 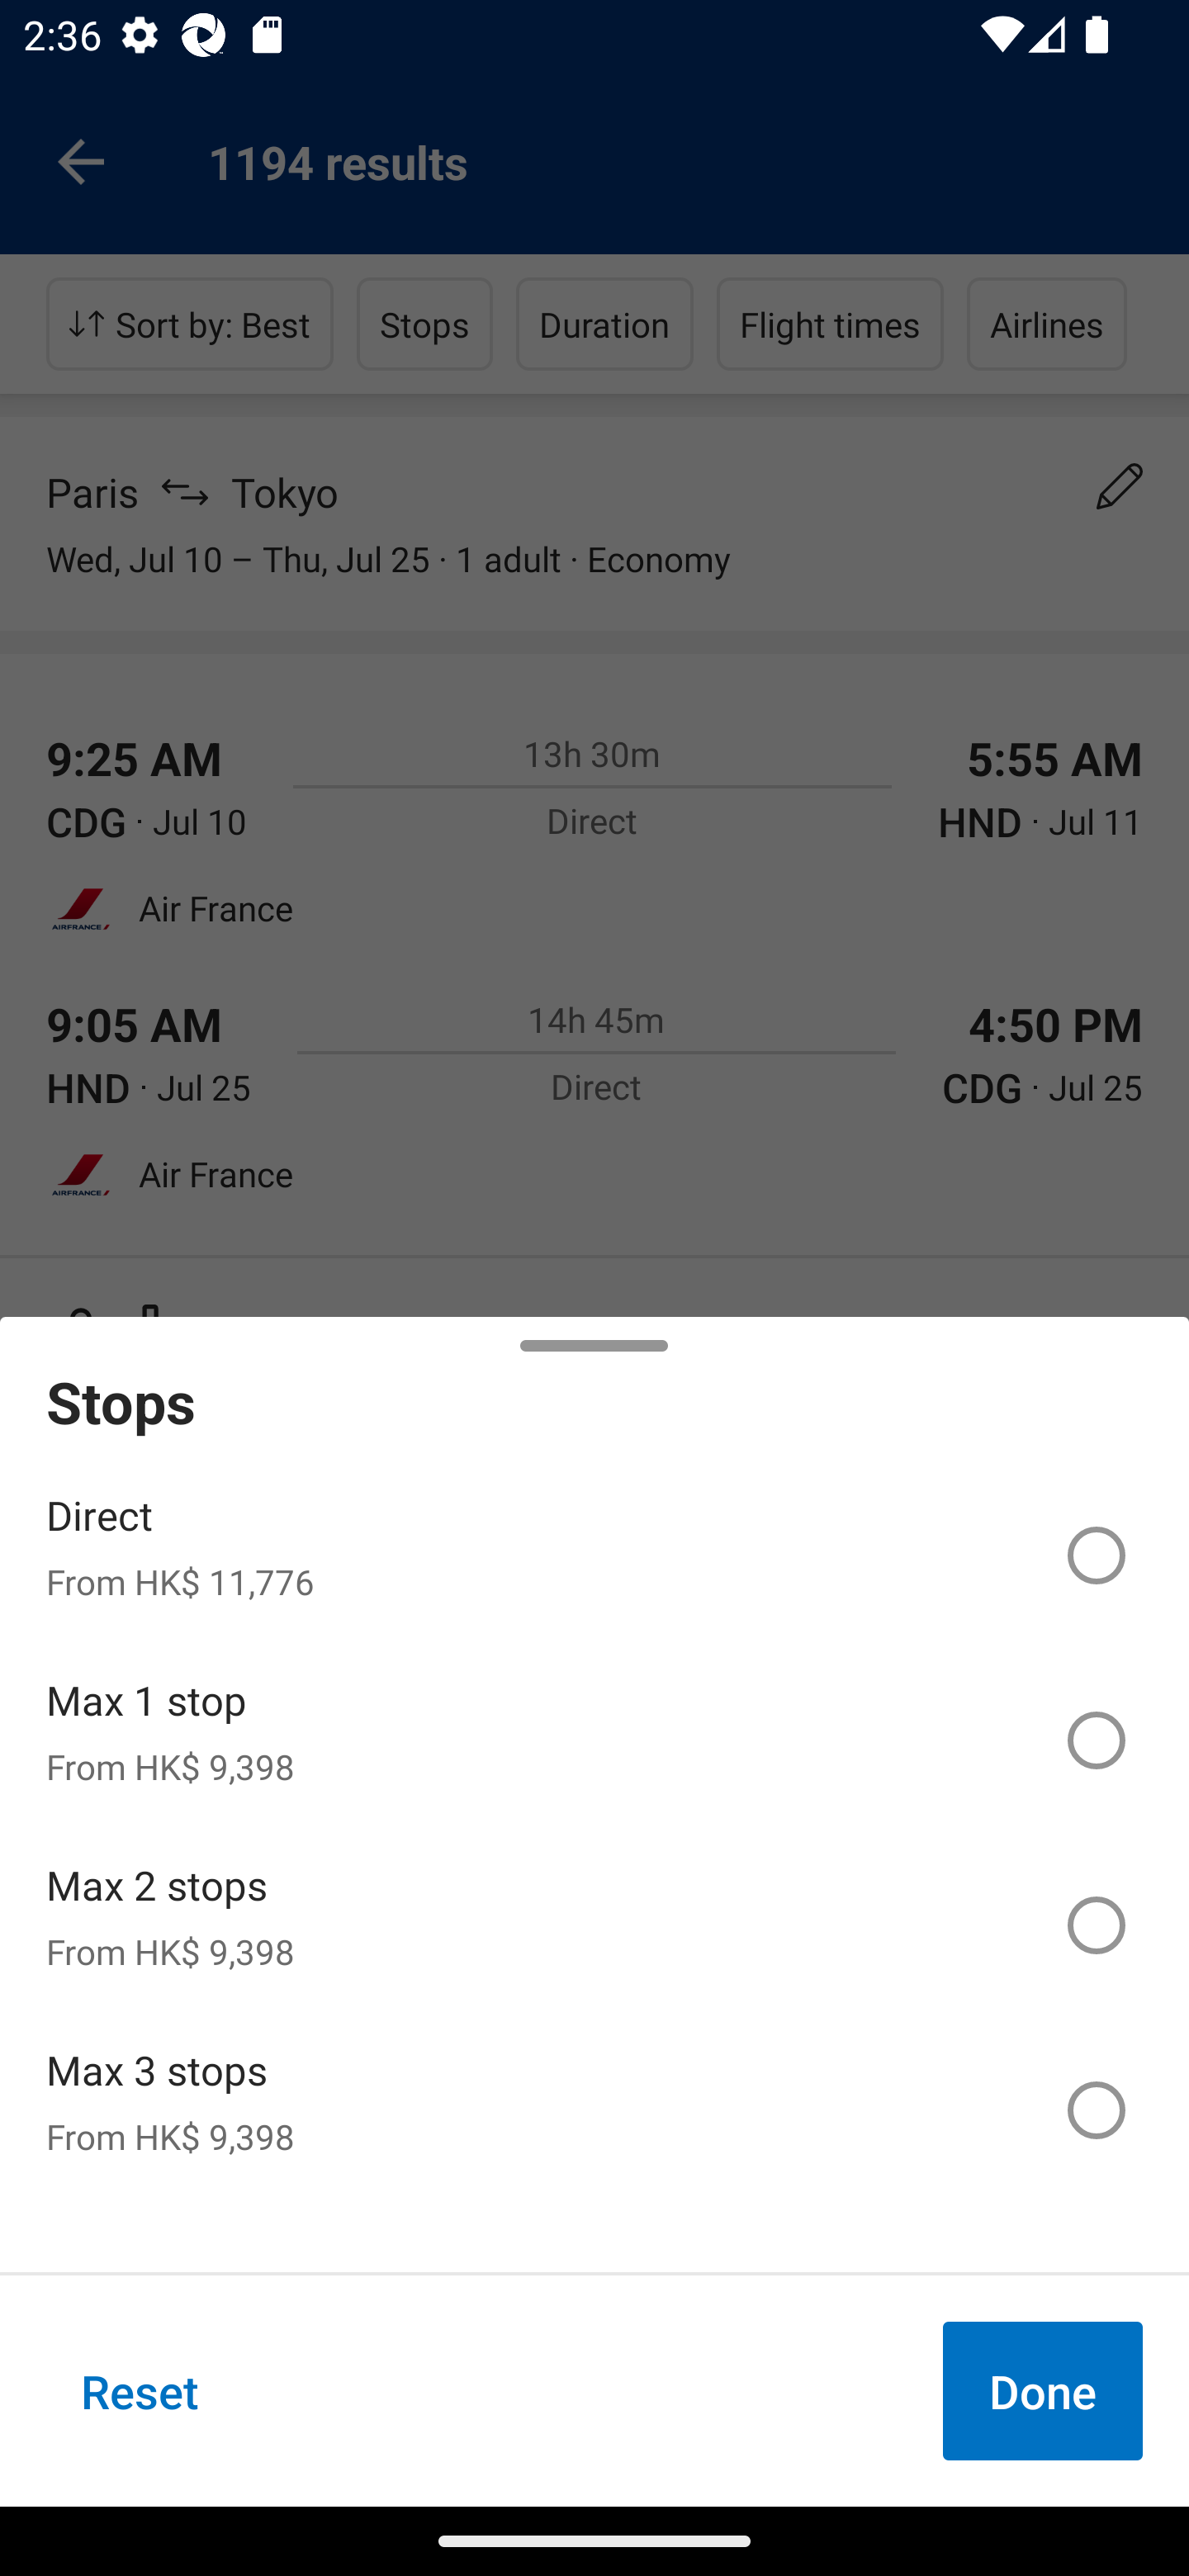 I want to click on Max 1 stop From HK$ 9,398, so click(x=594, y=1740).